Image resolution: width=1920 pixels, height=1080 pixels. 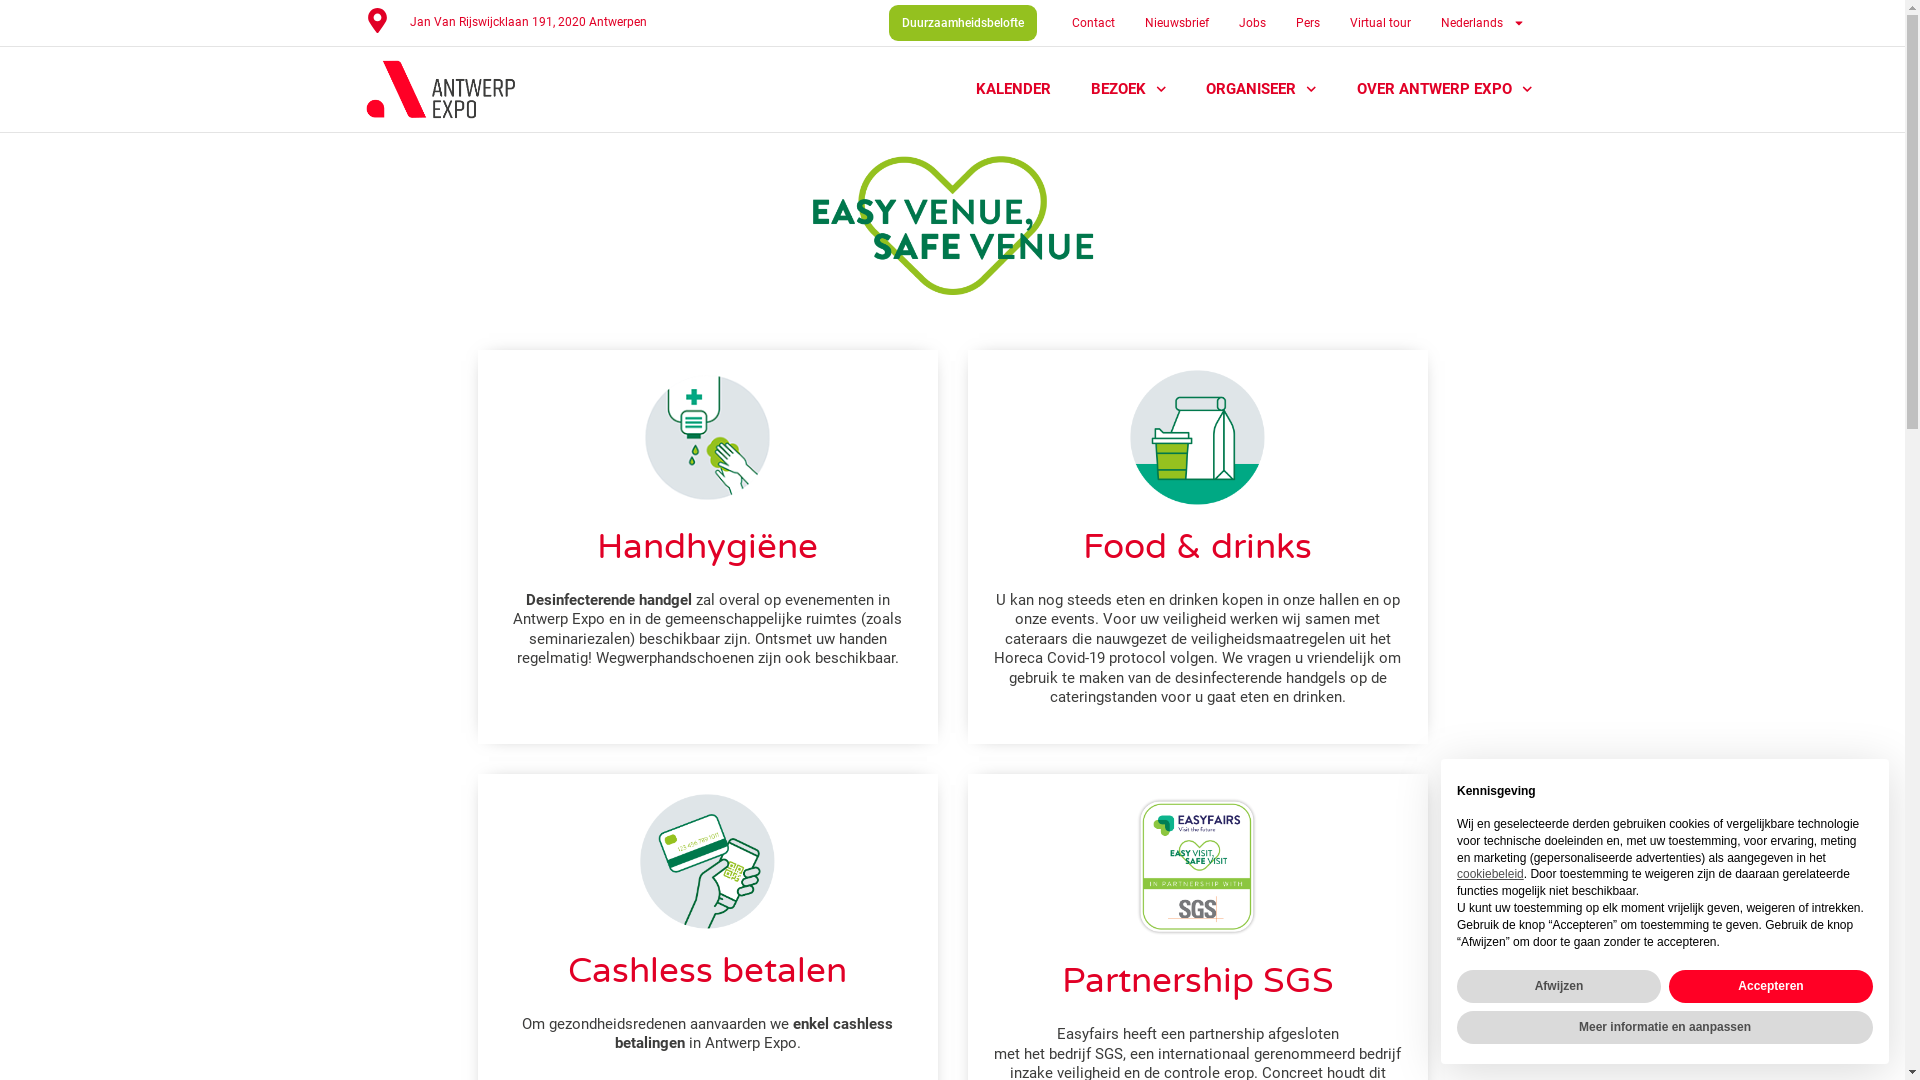 I want to click on Accepteren, so click(x=1771, y=986).